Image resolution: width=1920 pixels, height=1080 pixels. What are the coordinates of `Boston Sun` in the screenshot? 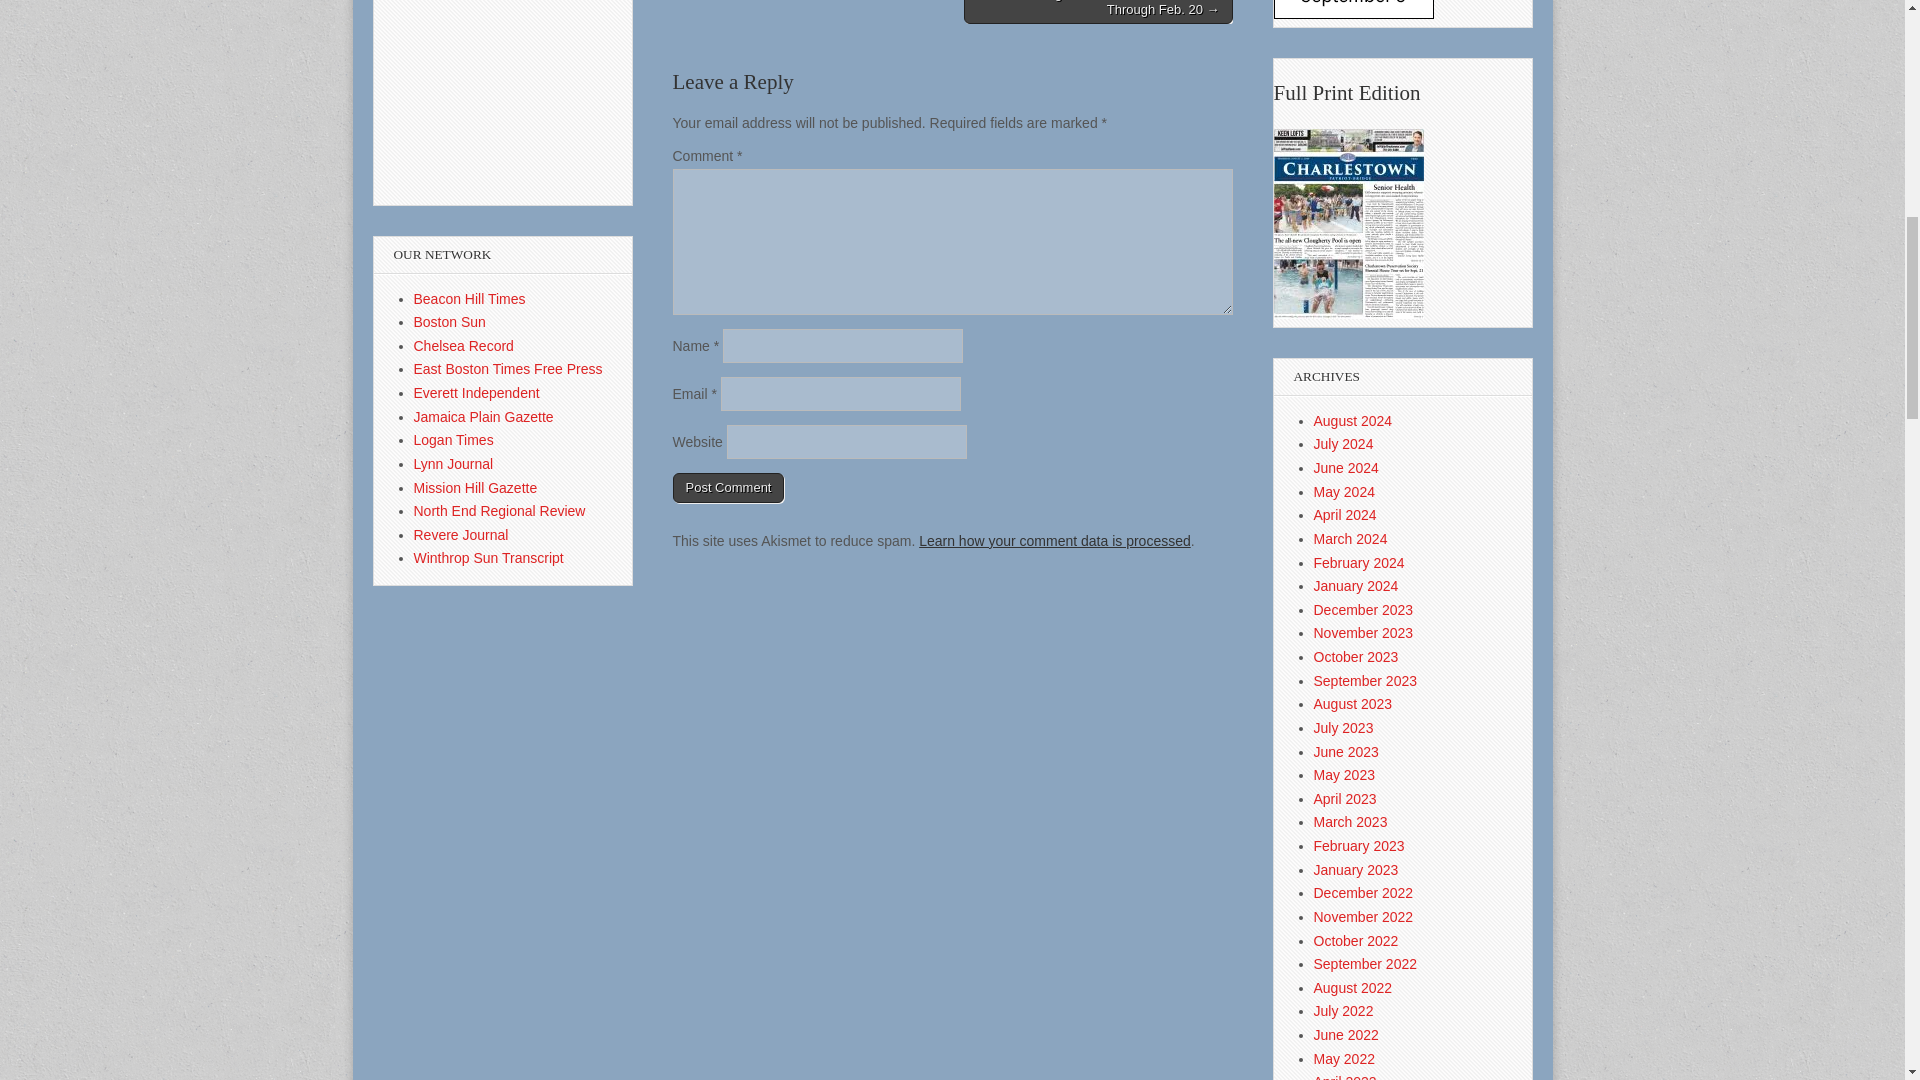 It's located at (450, 322).